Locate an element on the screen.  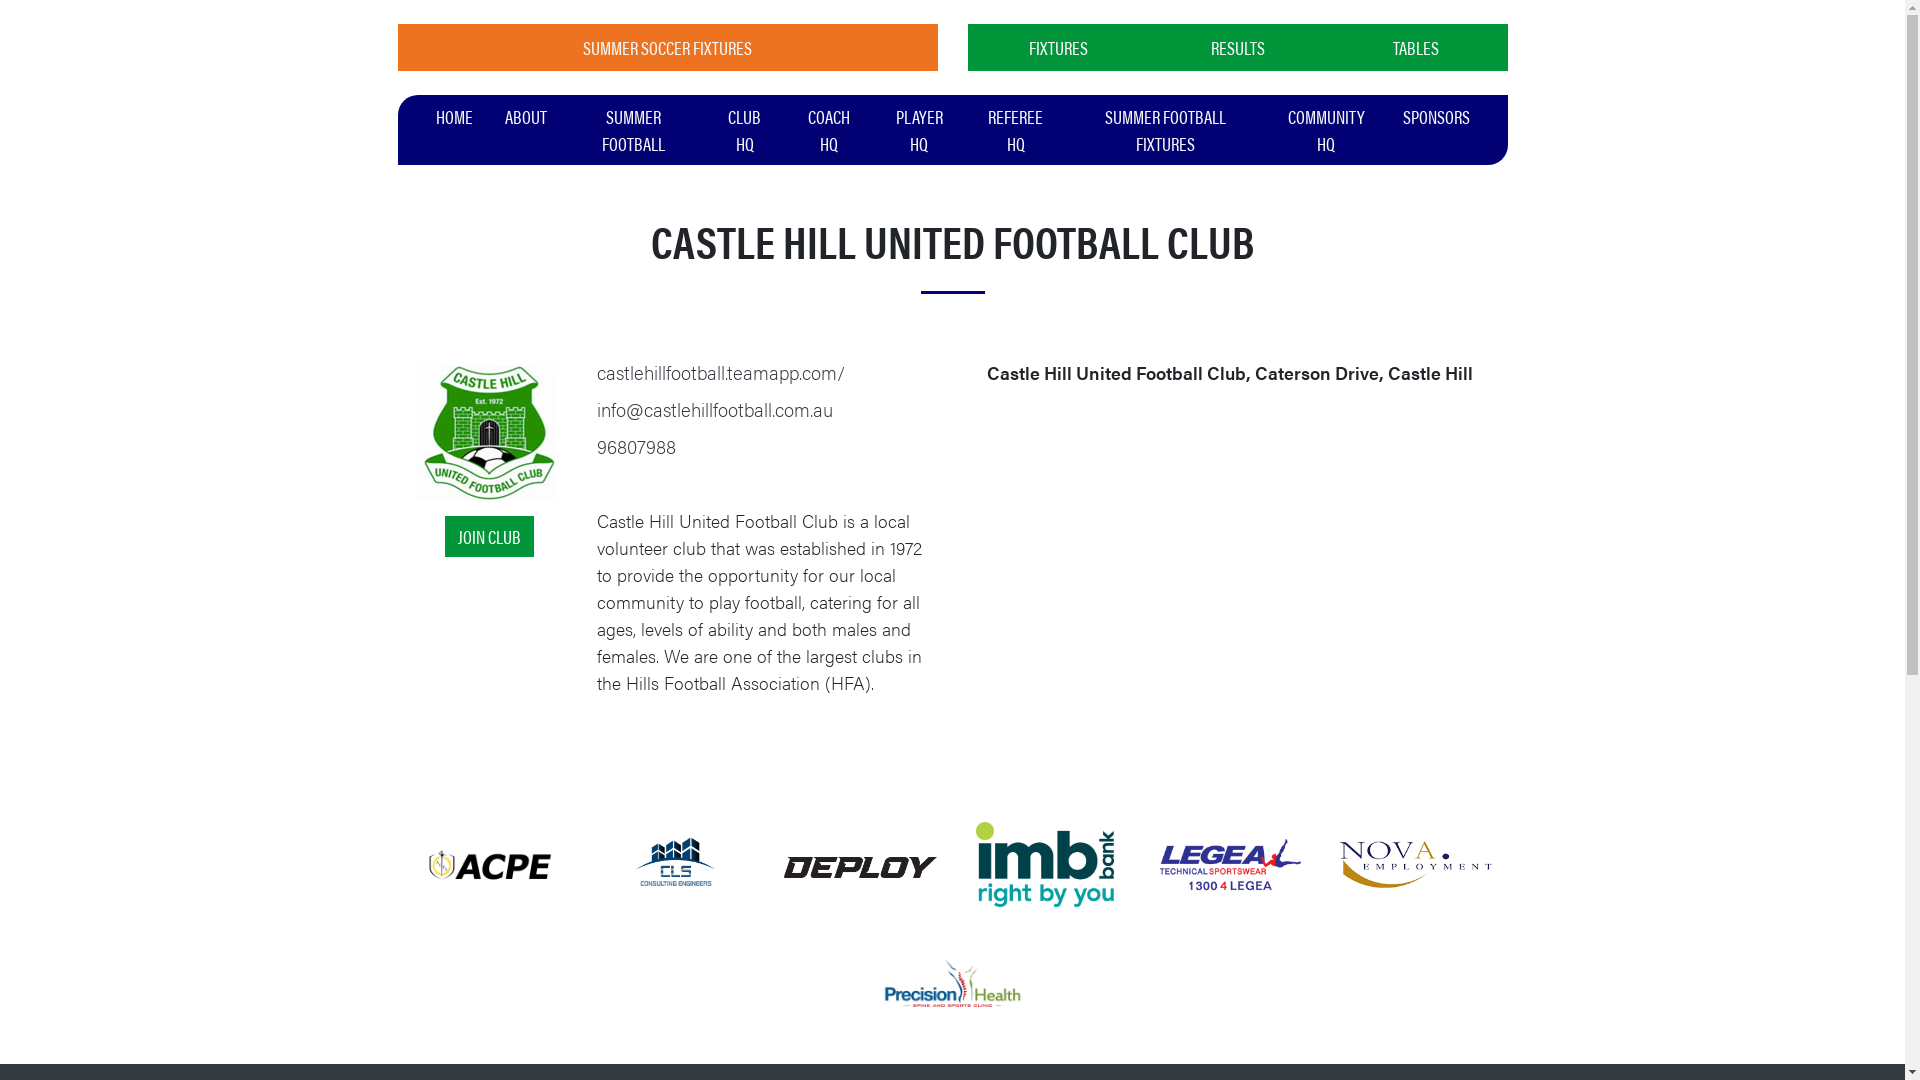
Visit LEGEA Technical Sportswear online is located at coordinates (1230, 862).